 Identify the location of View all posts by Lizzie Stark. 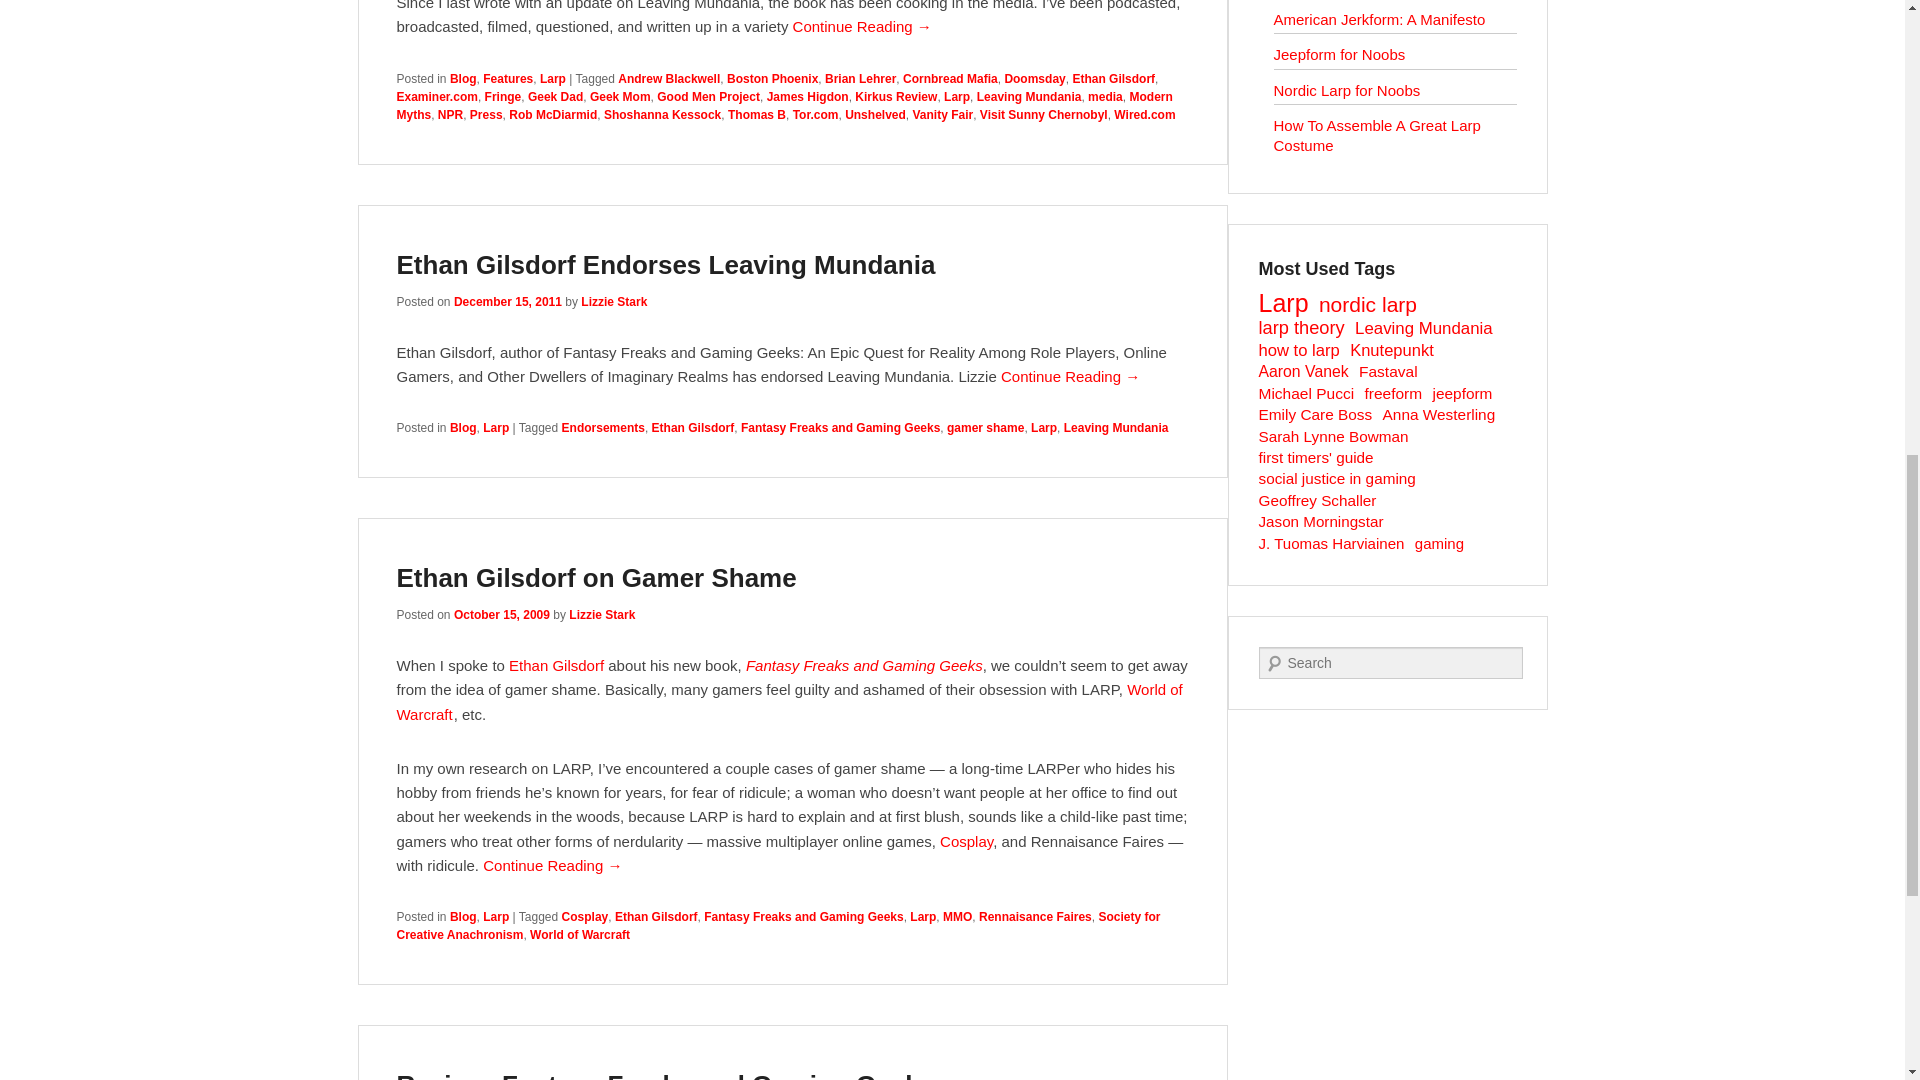
(614, 301).